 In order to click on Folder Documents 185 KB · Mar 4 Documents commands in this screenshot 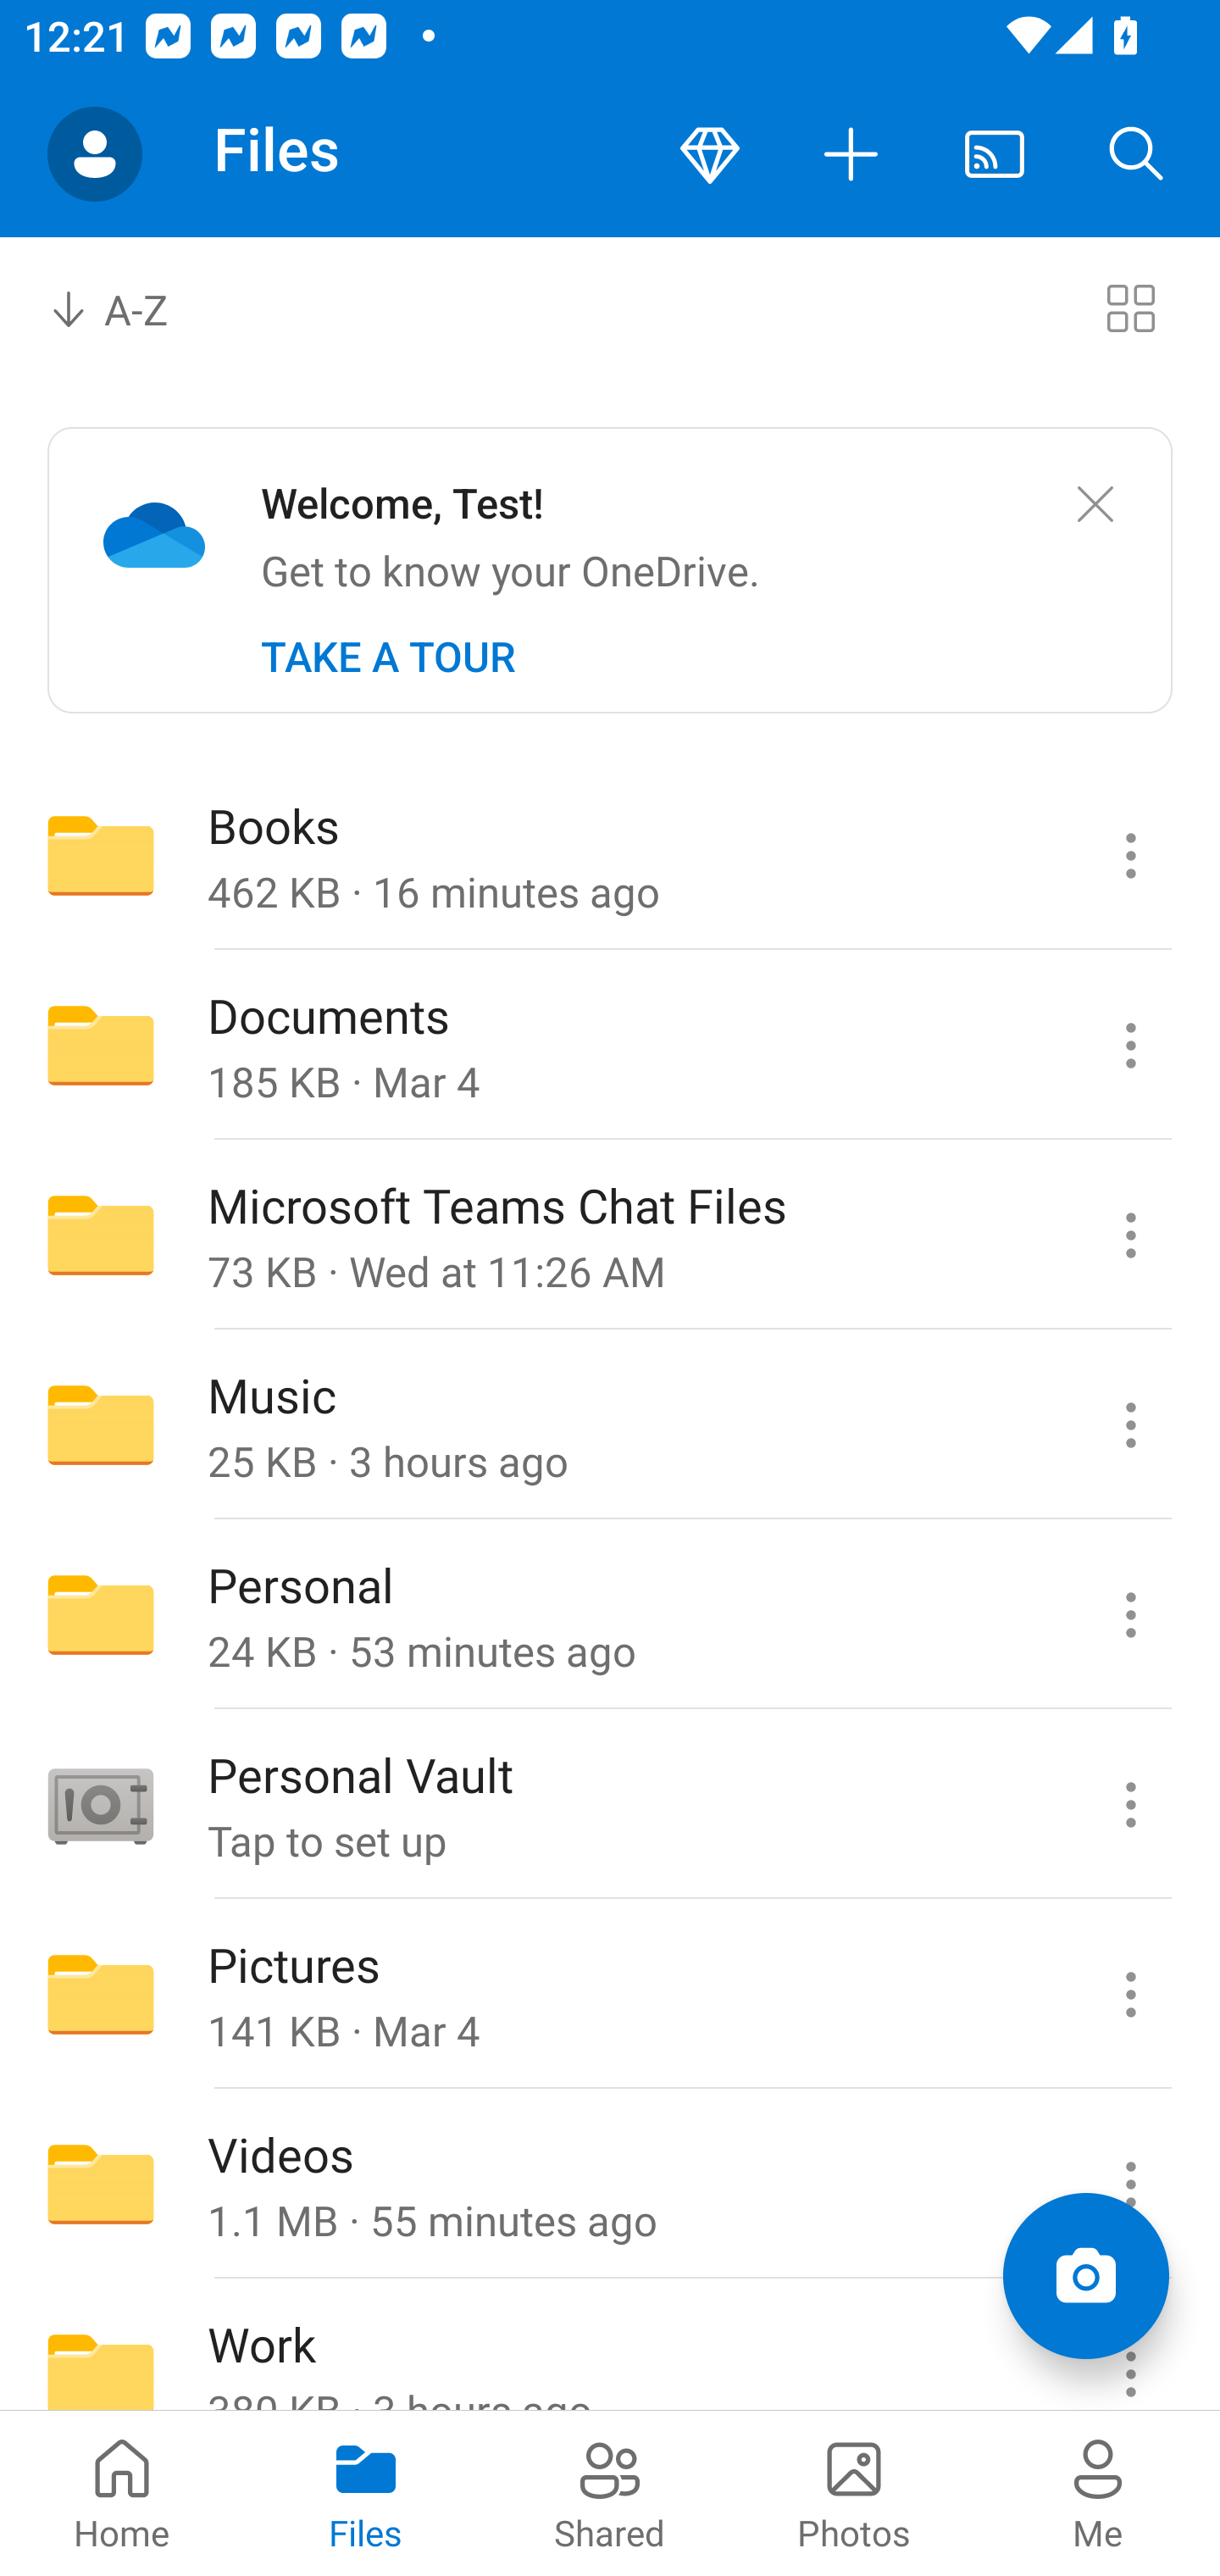, I will do `click(610, 1046)`.